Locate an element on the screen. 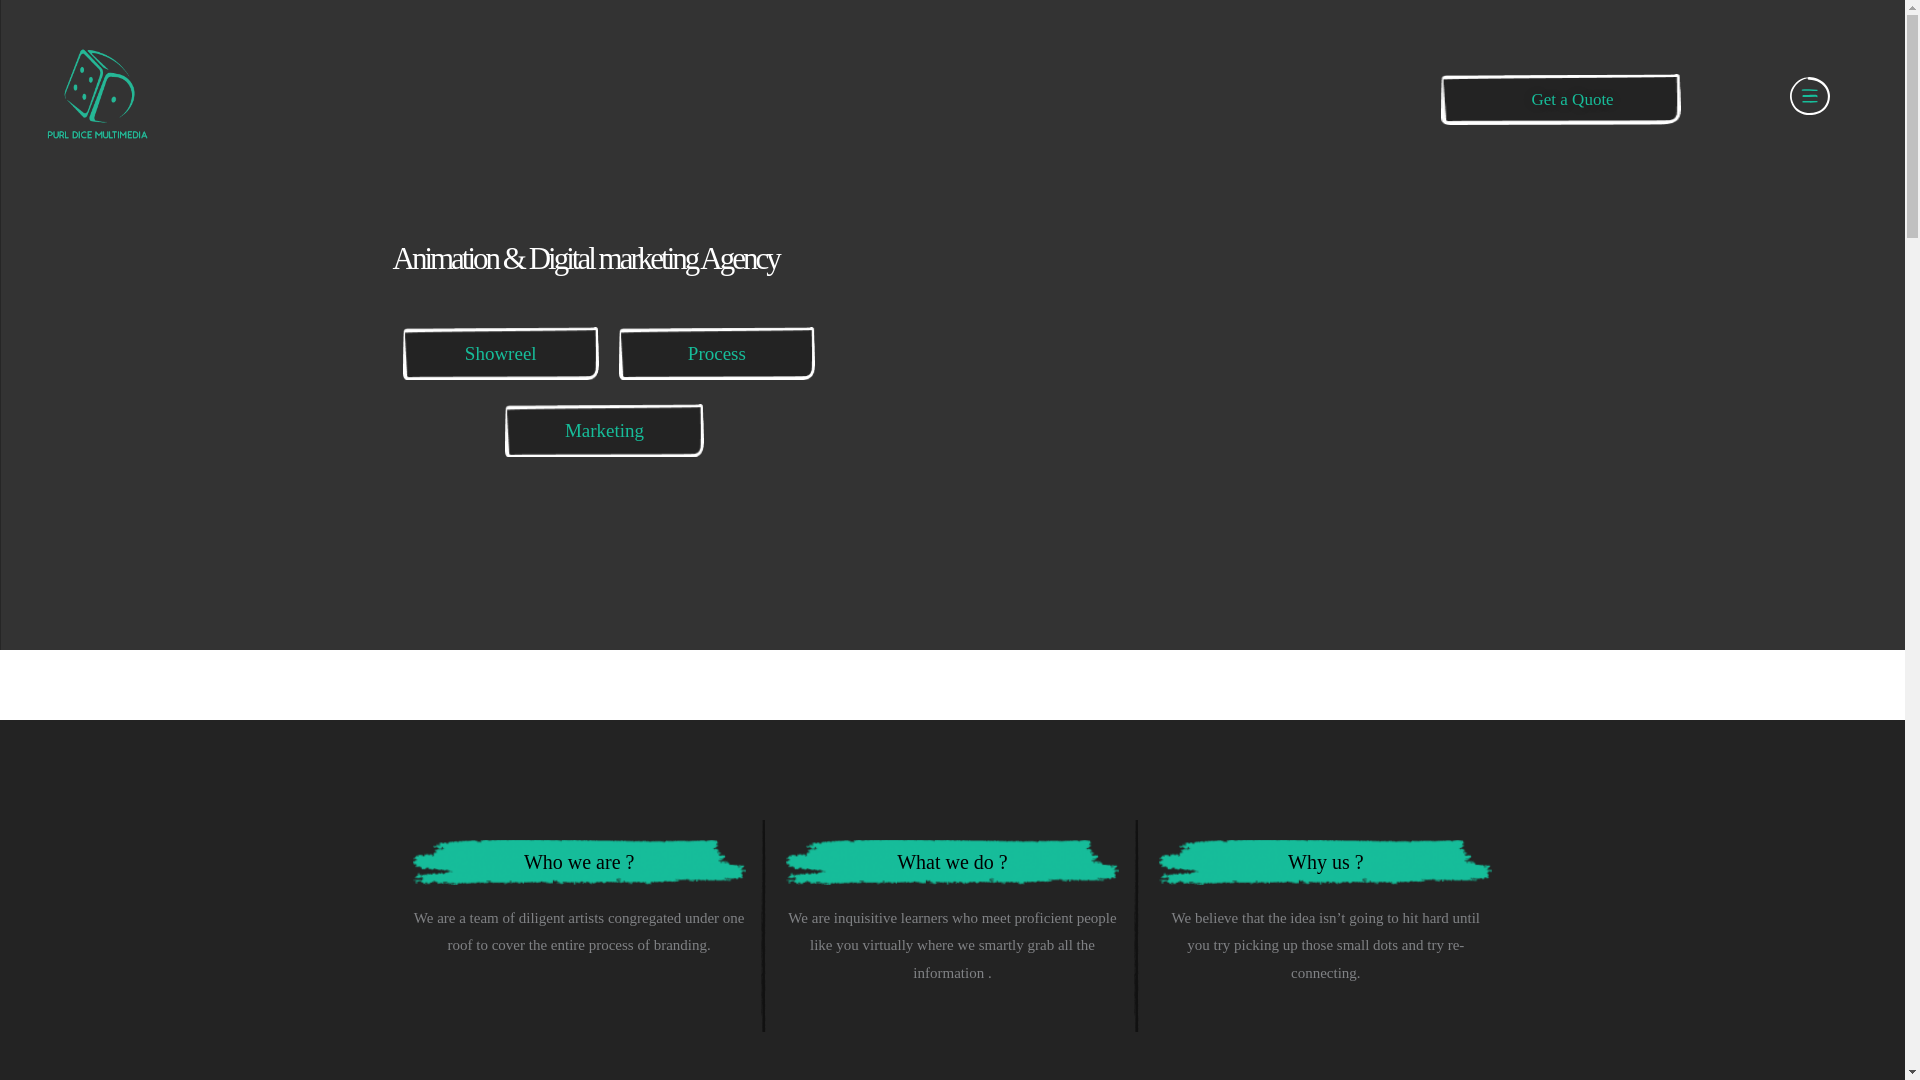 The height and width of the screenshot is (1080, 1920). Marketing is located at coordinates (604, 430).